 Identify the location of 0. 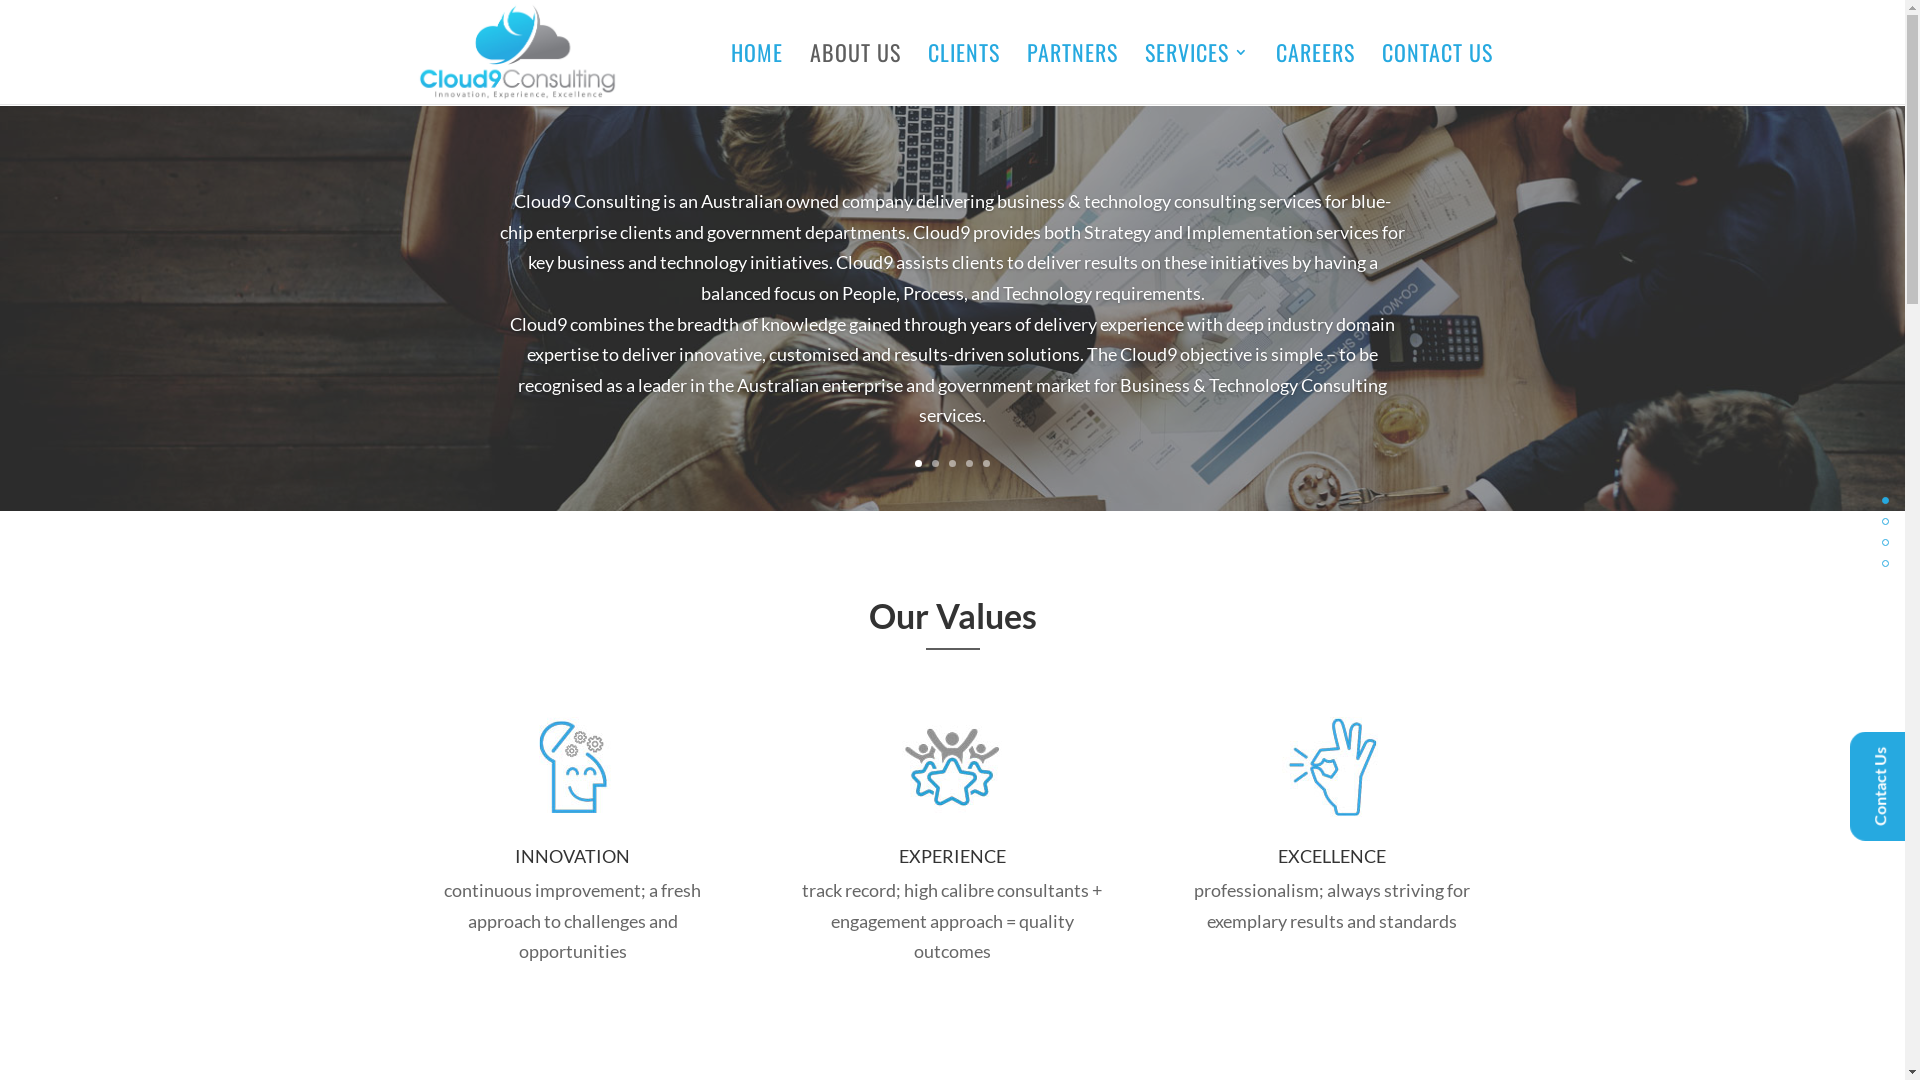
(1886, 500).